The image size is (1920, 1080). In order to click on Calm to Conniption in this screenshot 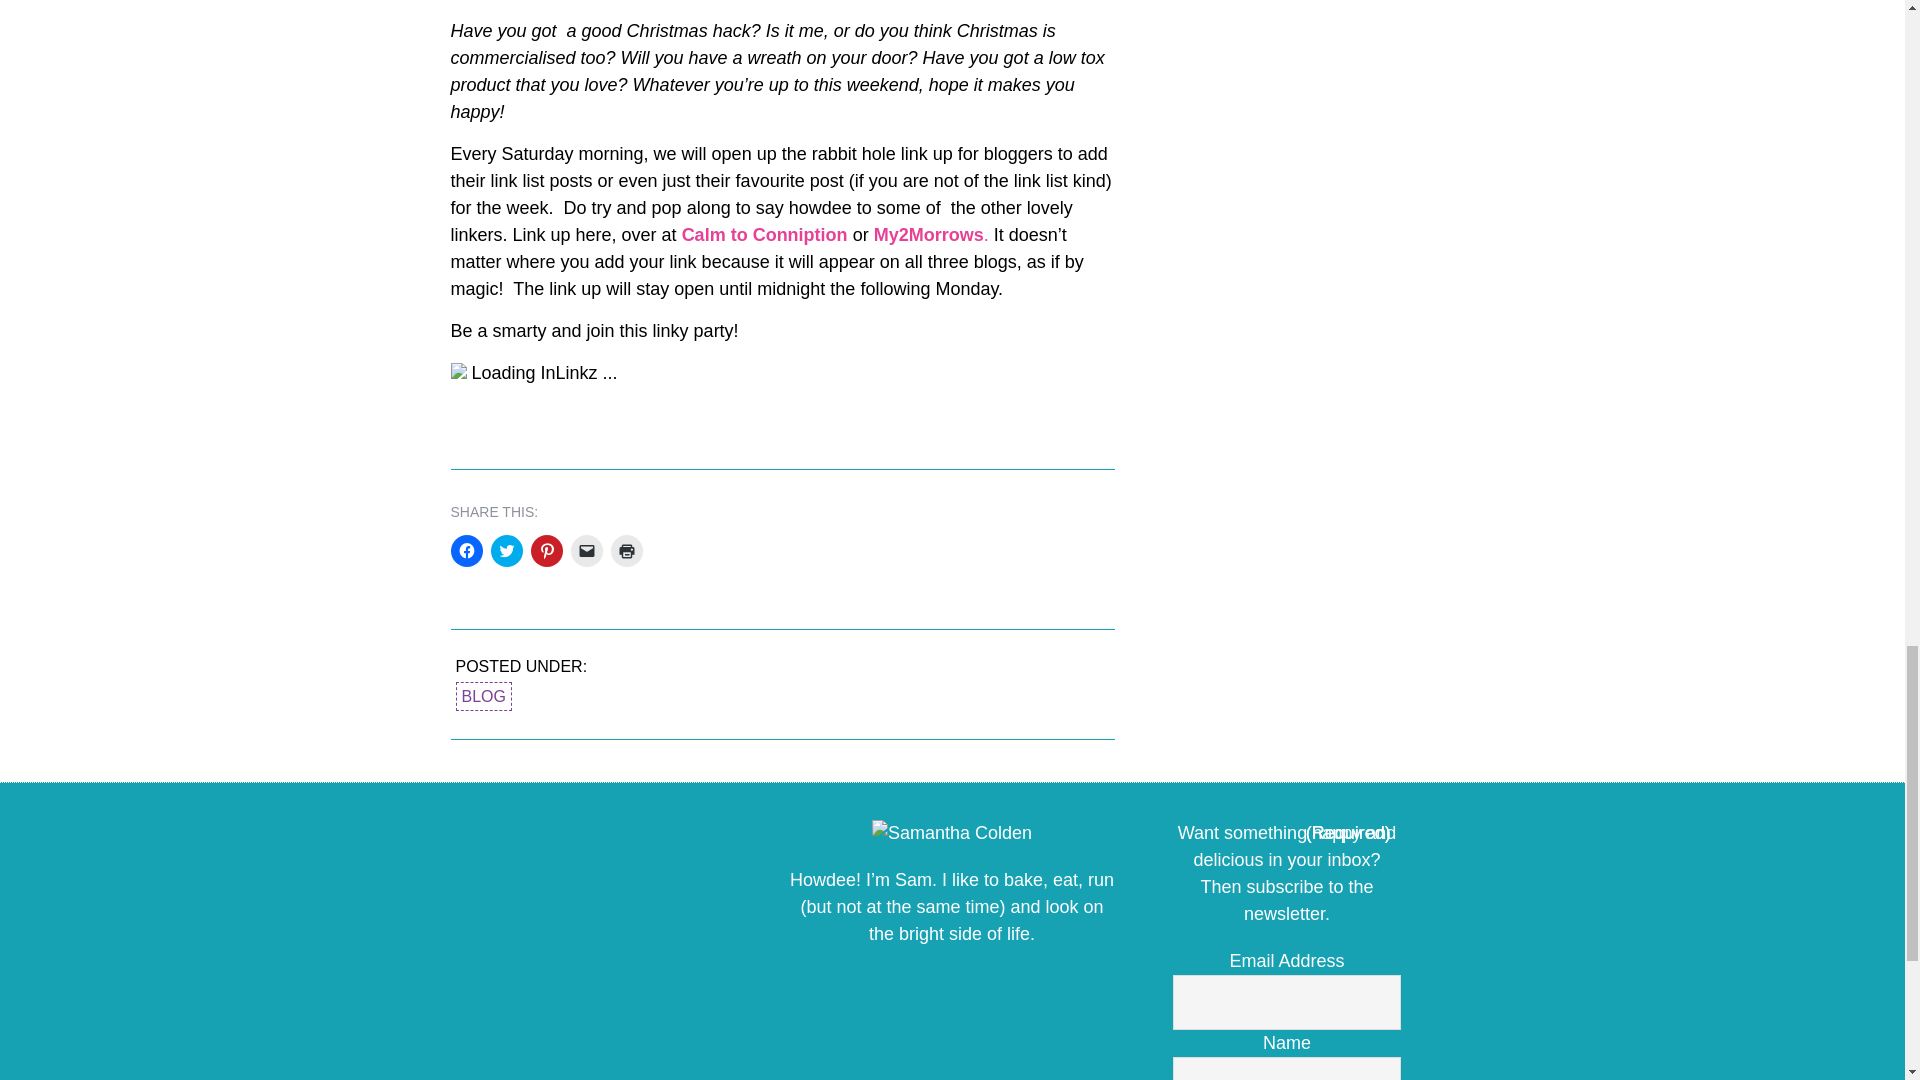, I will do `click(764, 234)`.